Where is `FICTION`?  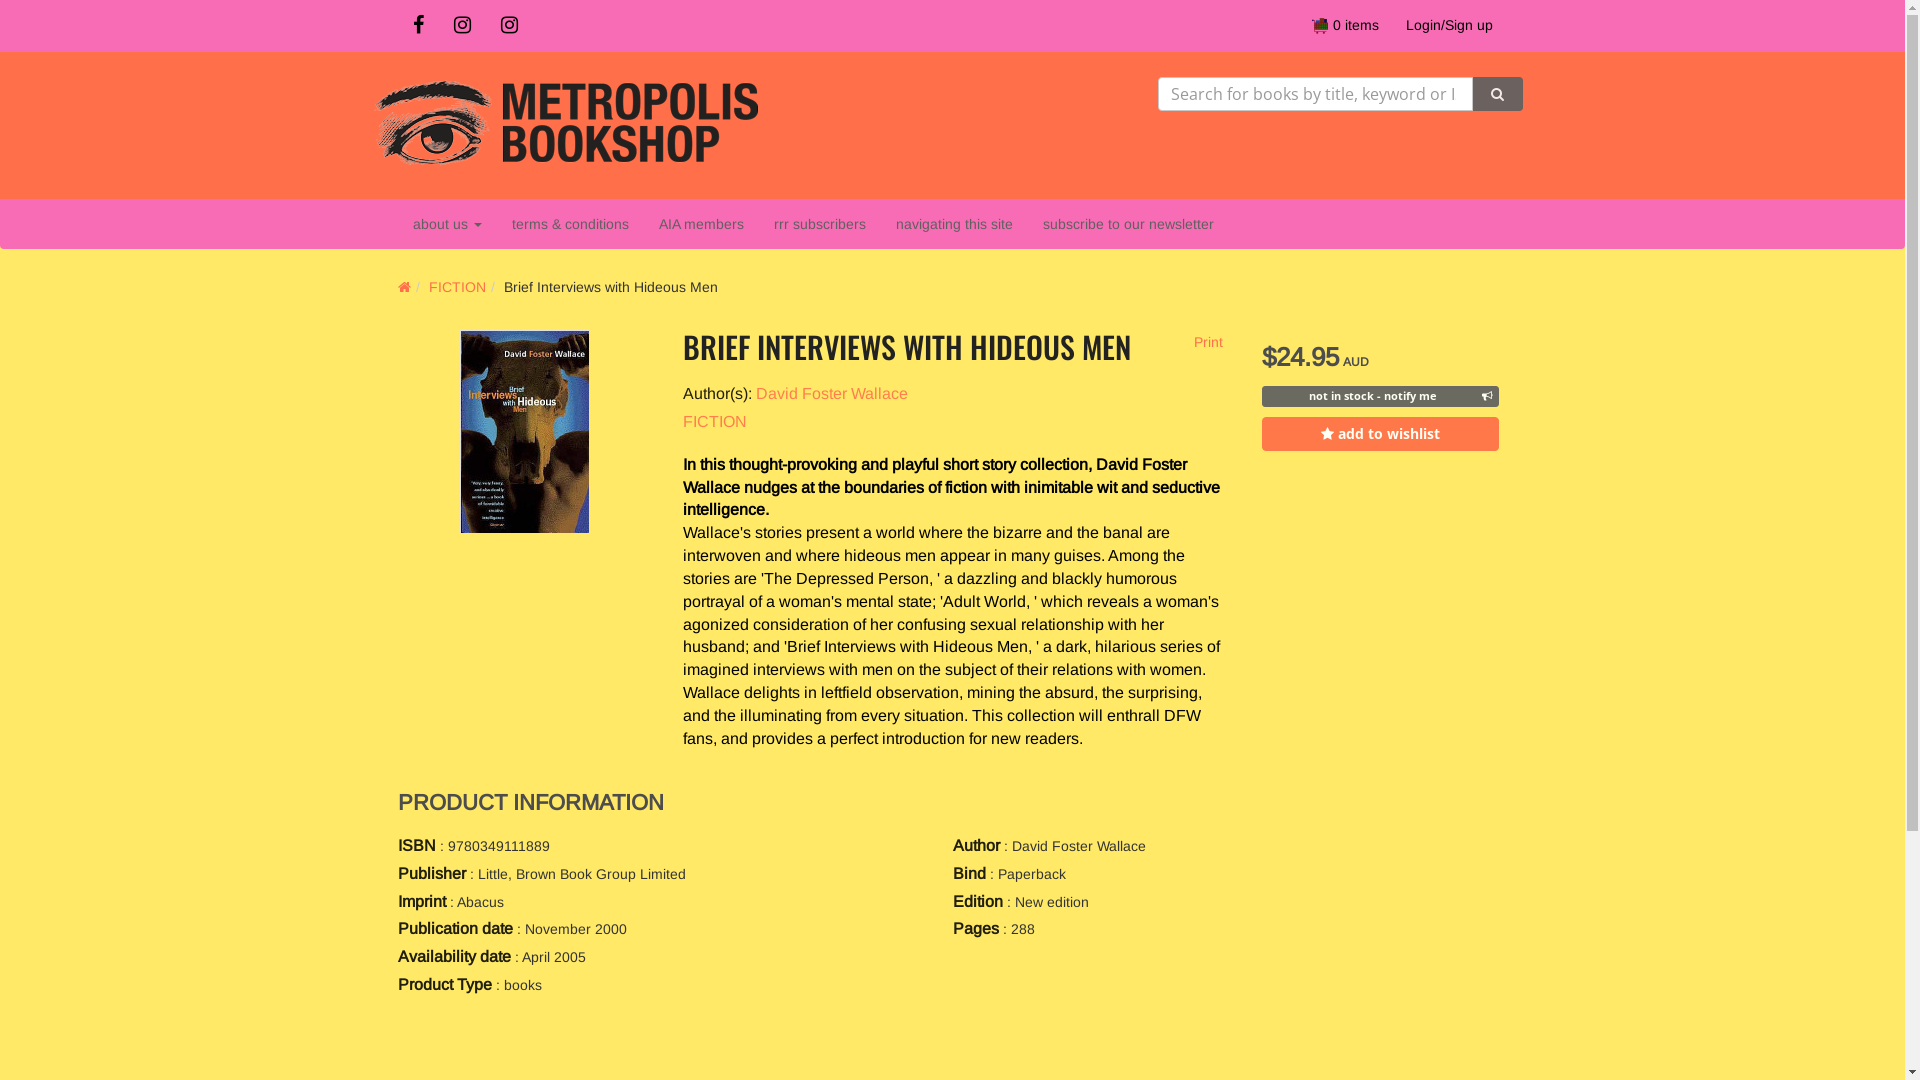
FICTION is located at coordinates (456, 287).